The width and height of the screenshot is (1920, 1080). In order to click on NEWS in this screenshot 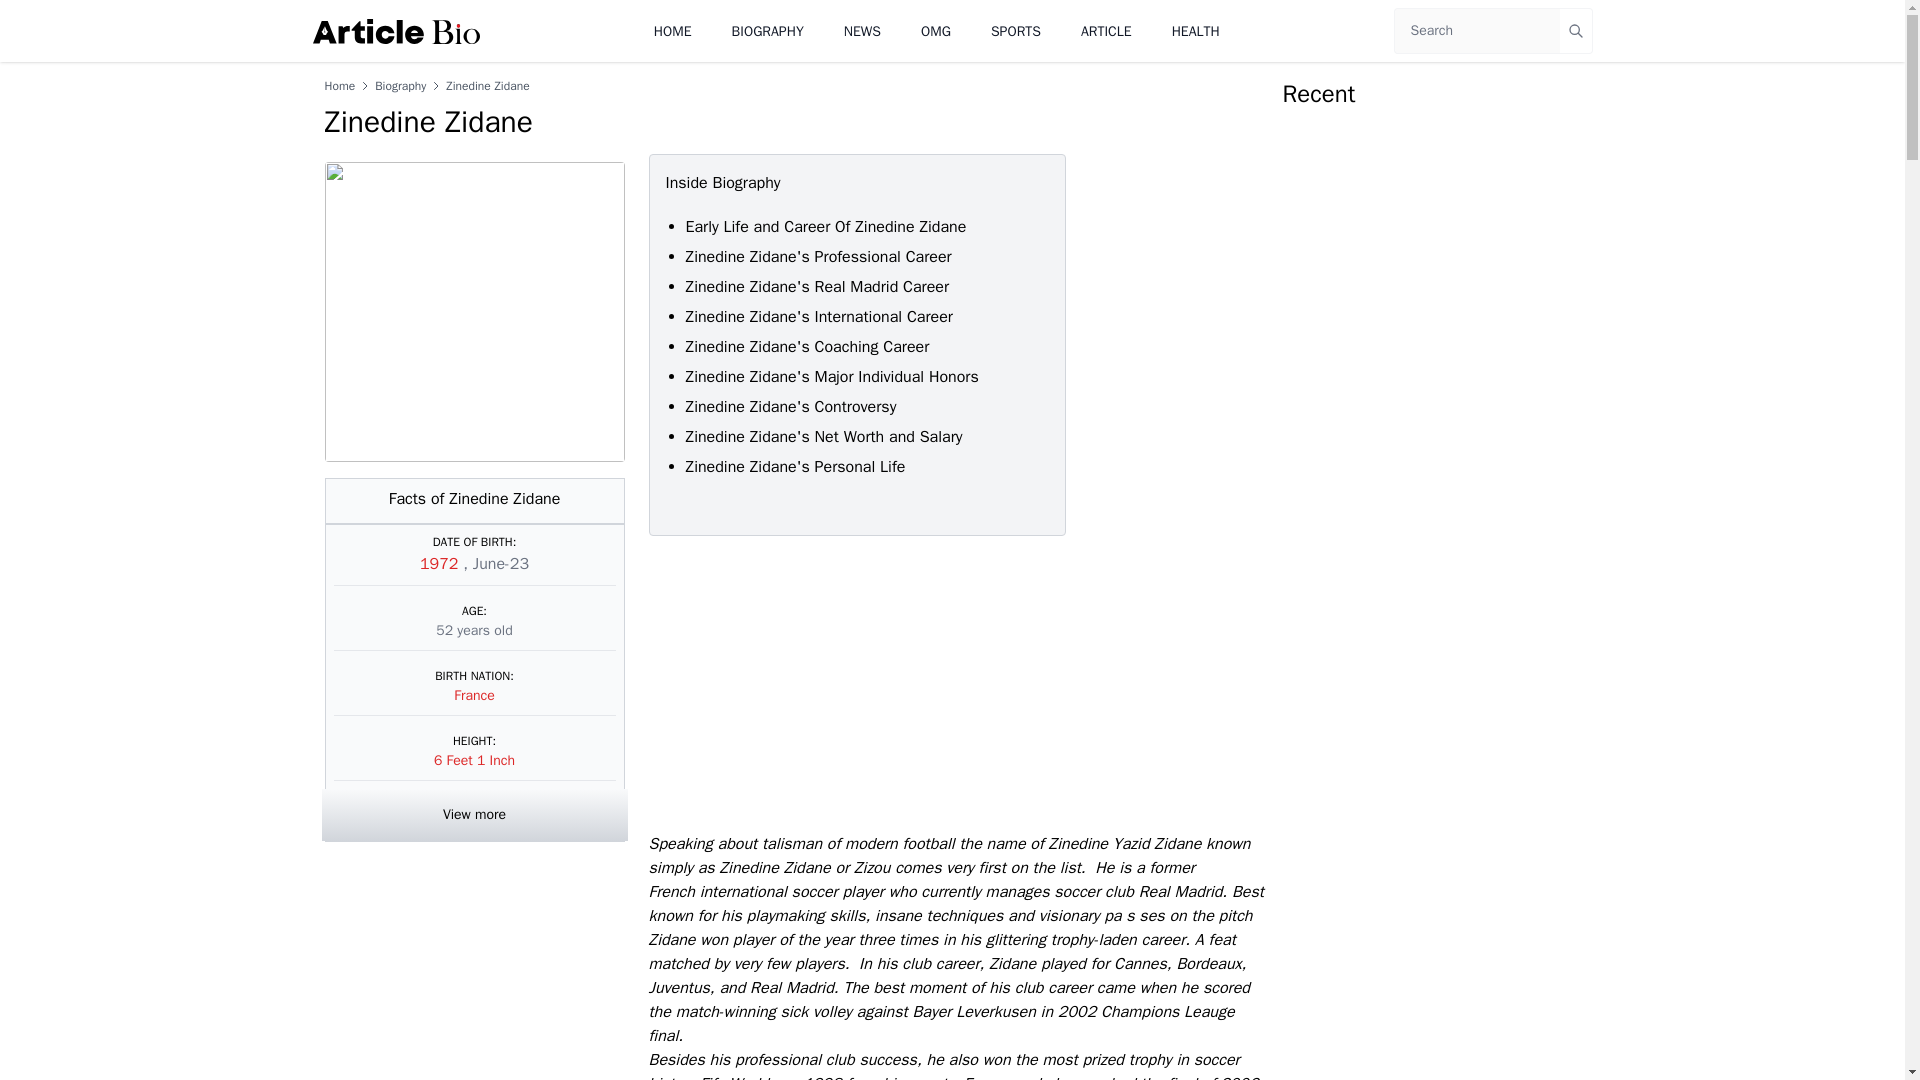, I will do `click(862, 30)`.